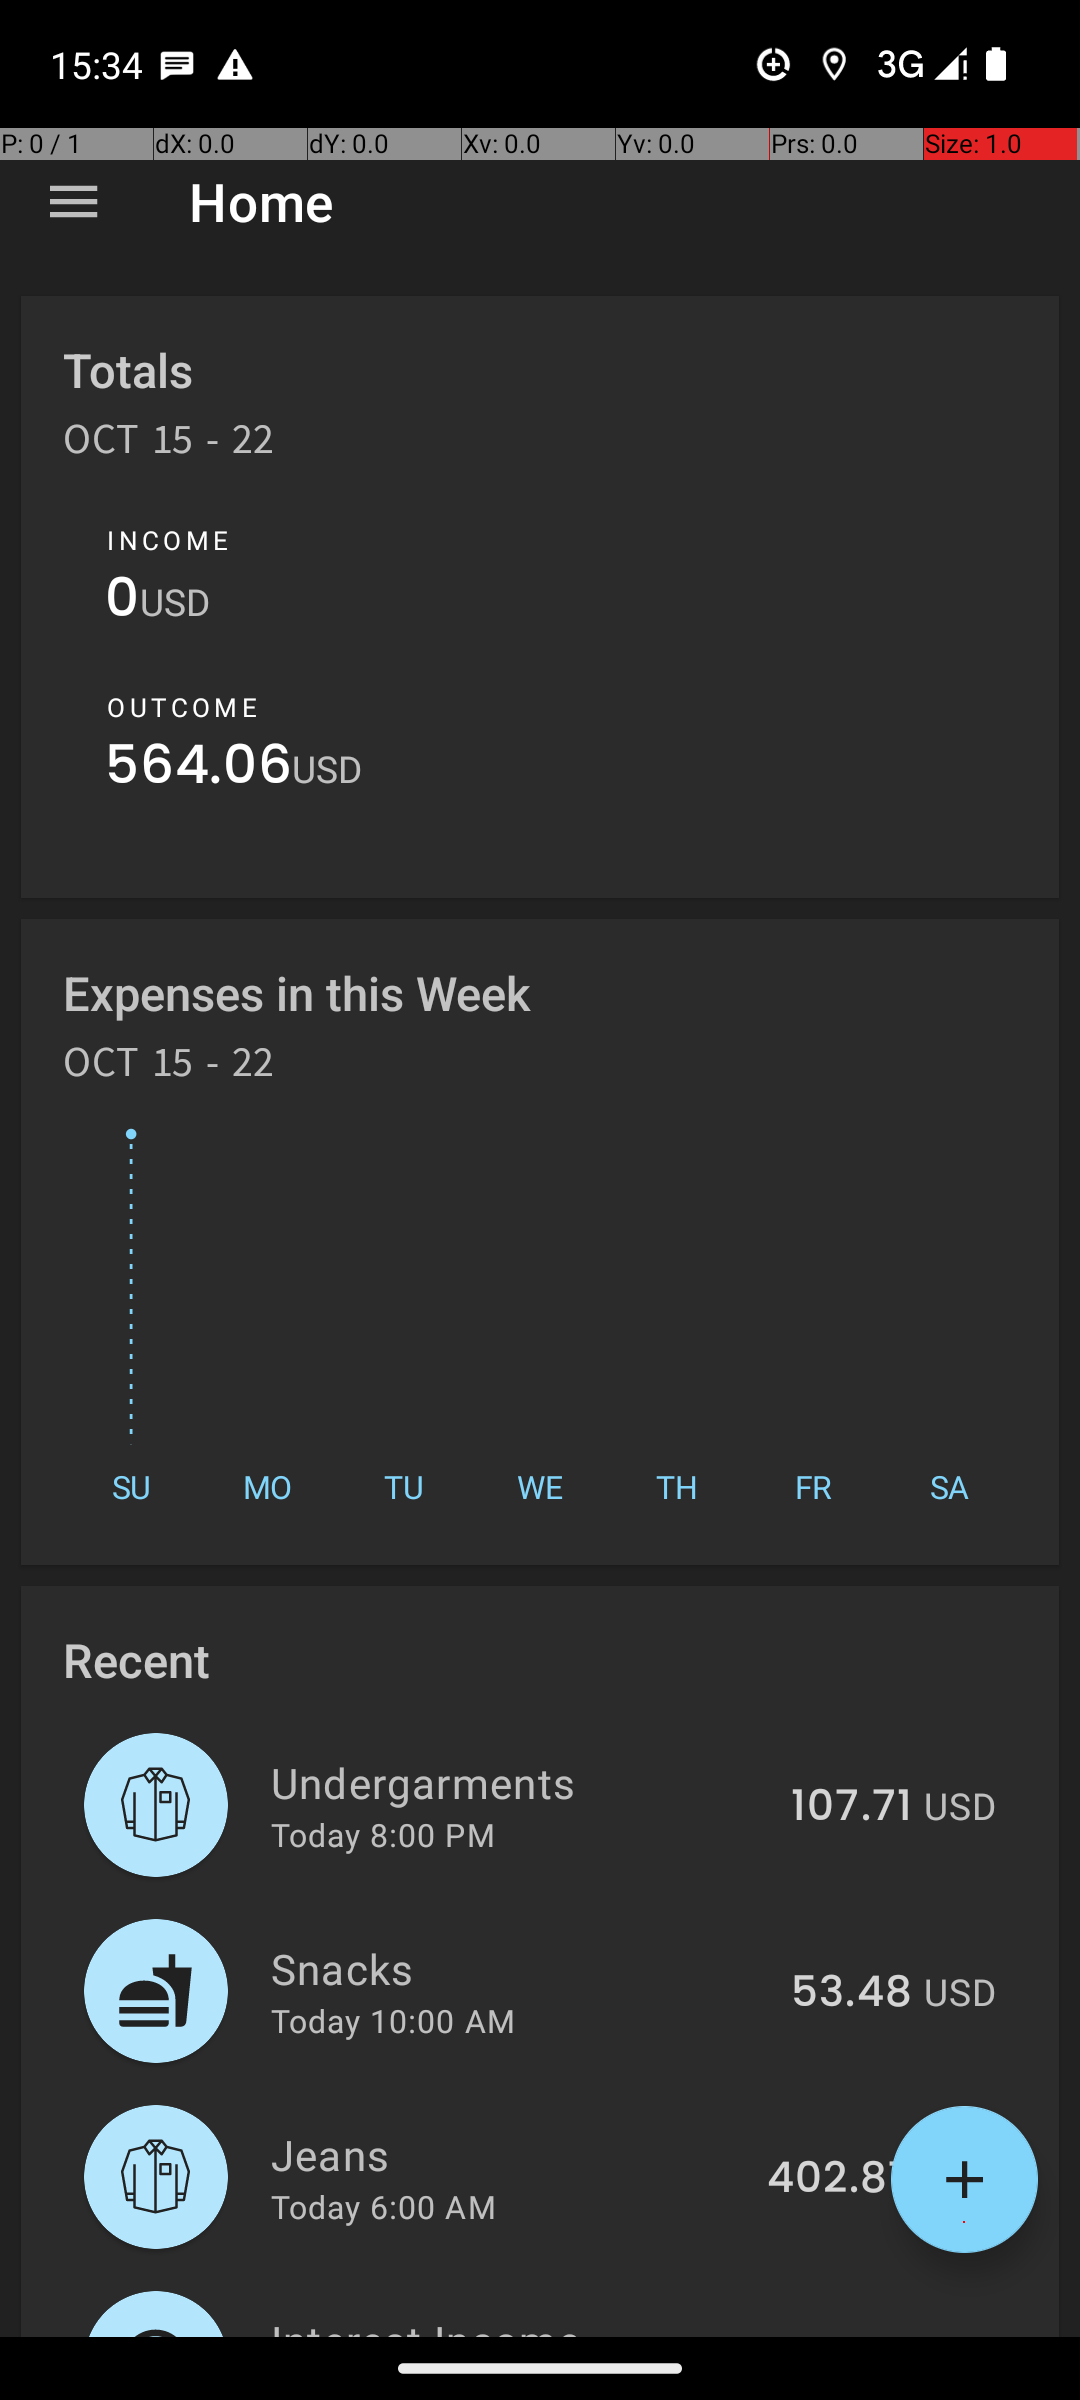  Describe the element at coordinates (393, 2020) in the screenshot. I see `Today 10:00 AM` at that location.